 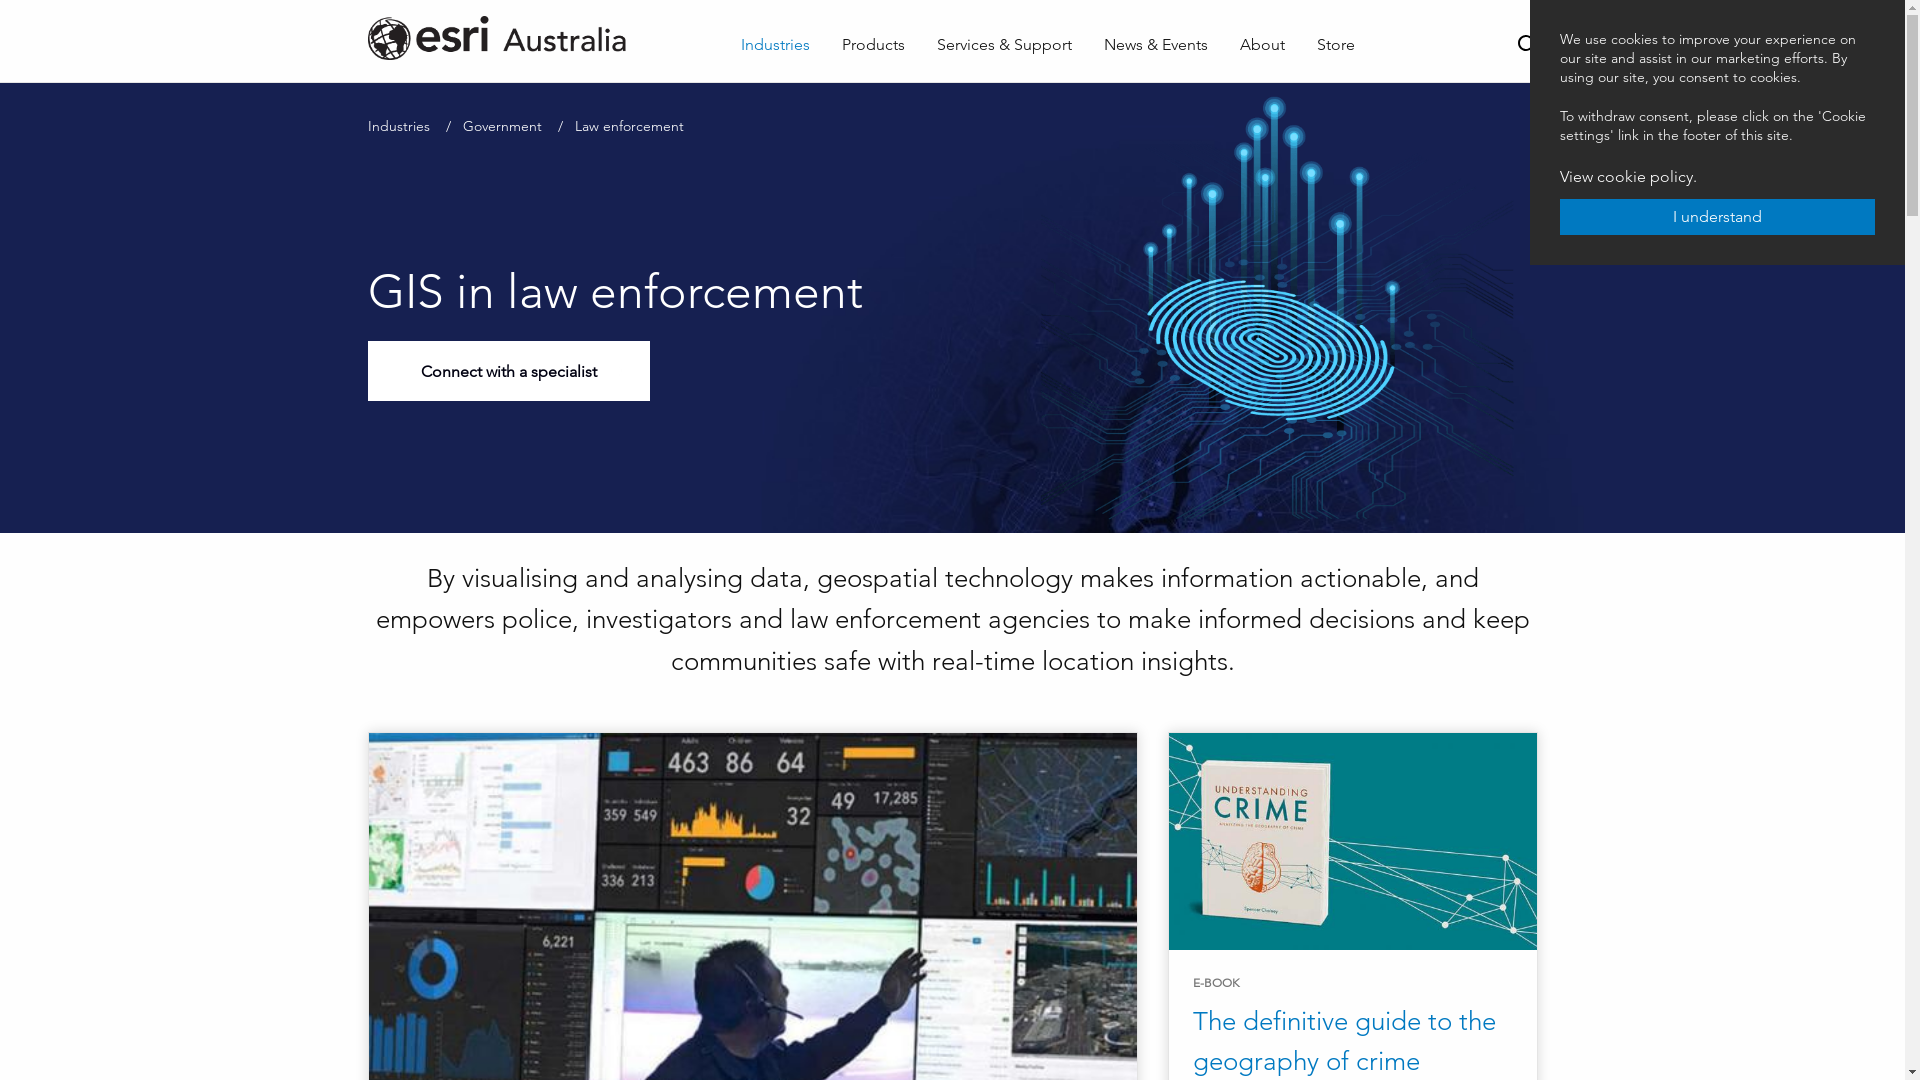 I want to click on I understand, so click(x=1718, y=217).